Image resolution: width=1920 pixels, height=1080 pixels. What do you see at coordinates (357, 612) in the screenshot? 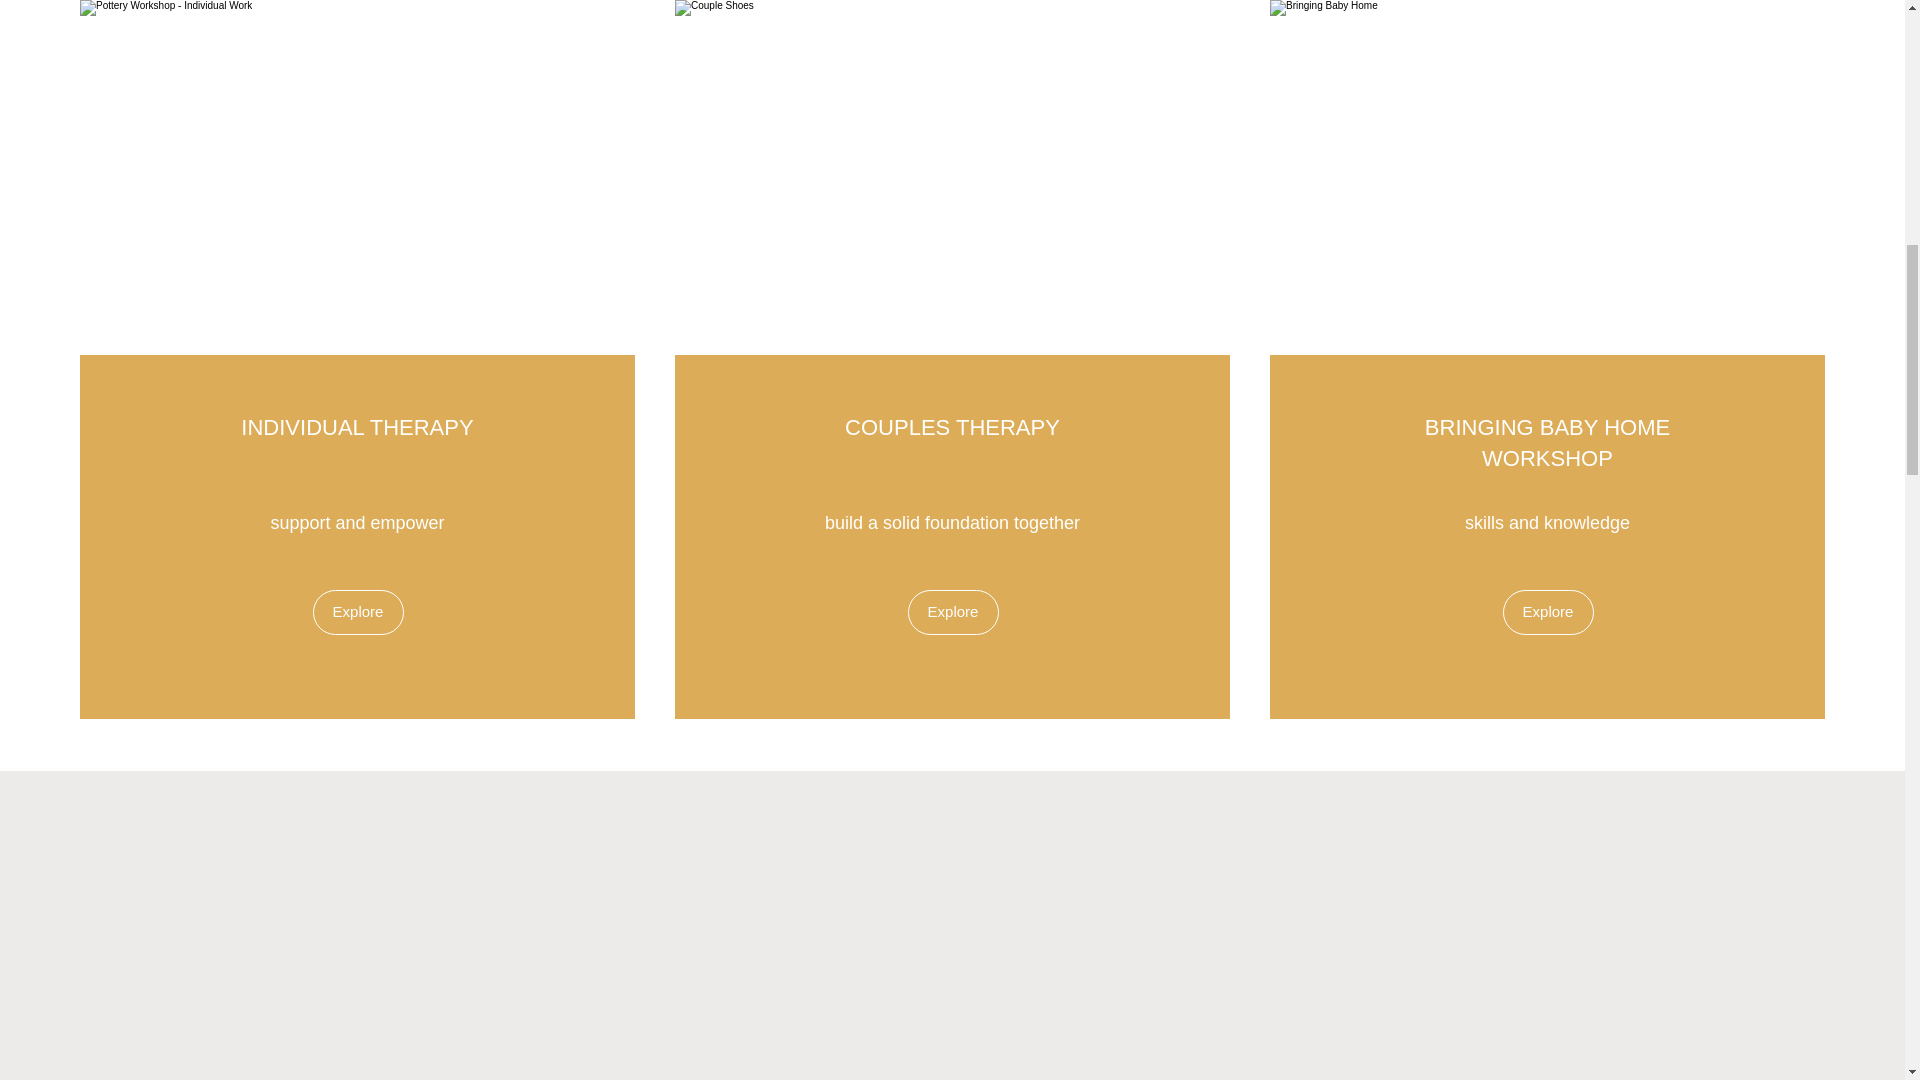
I see `Explore` at bounding box center [357, 612].